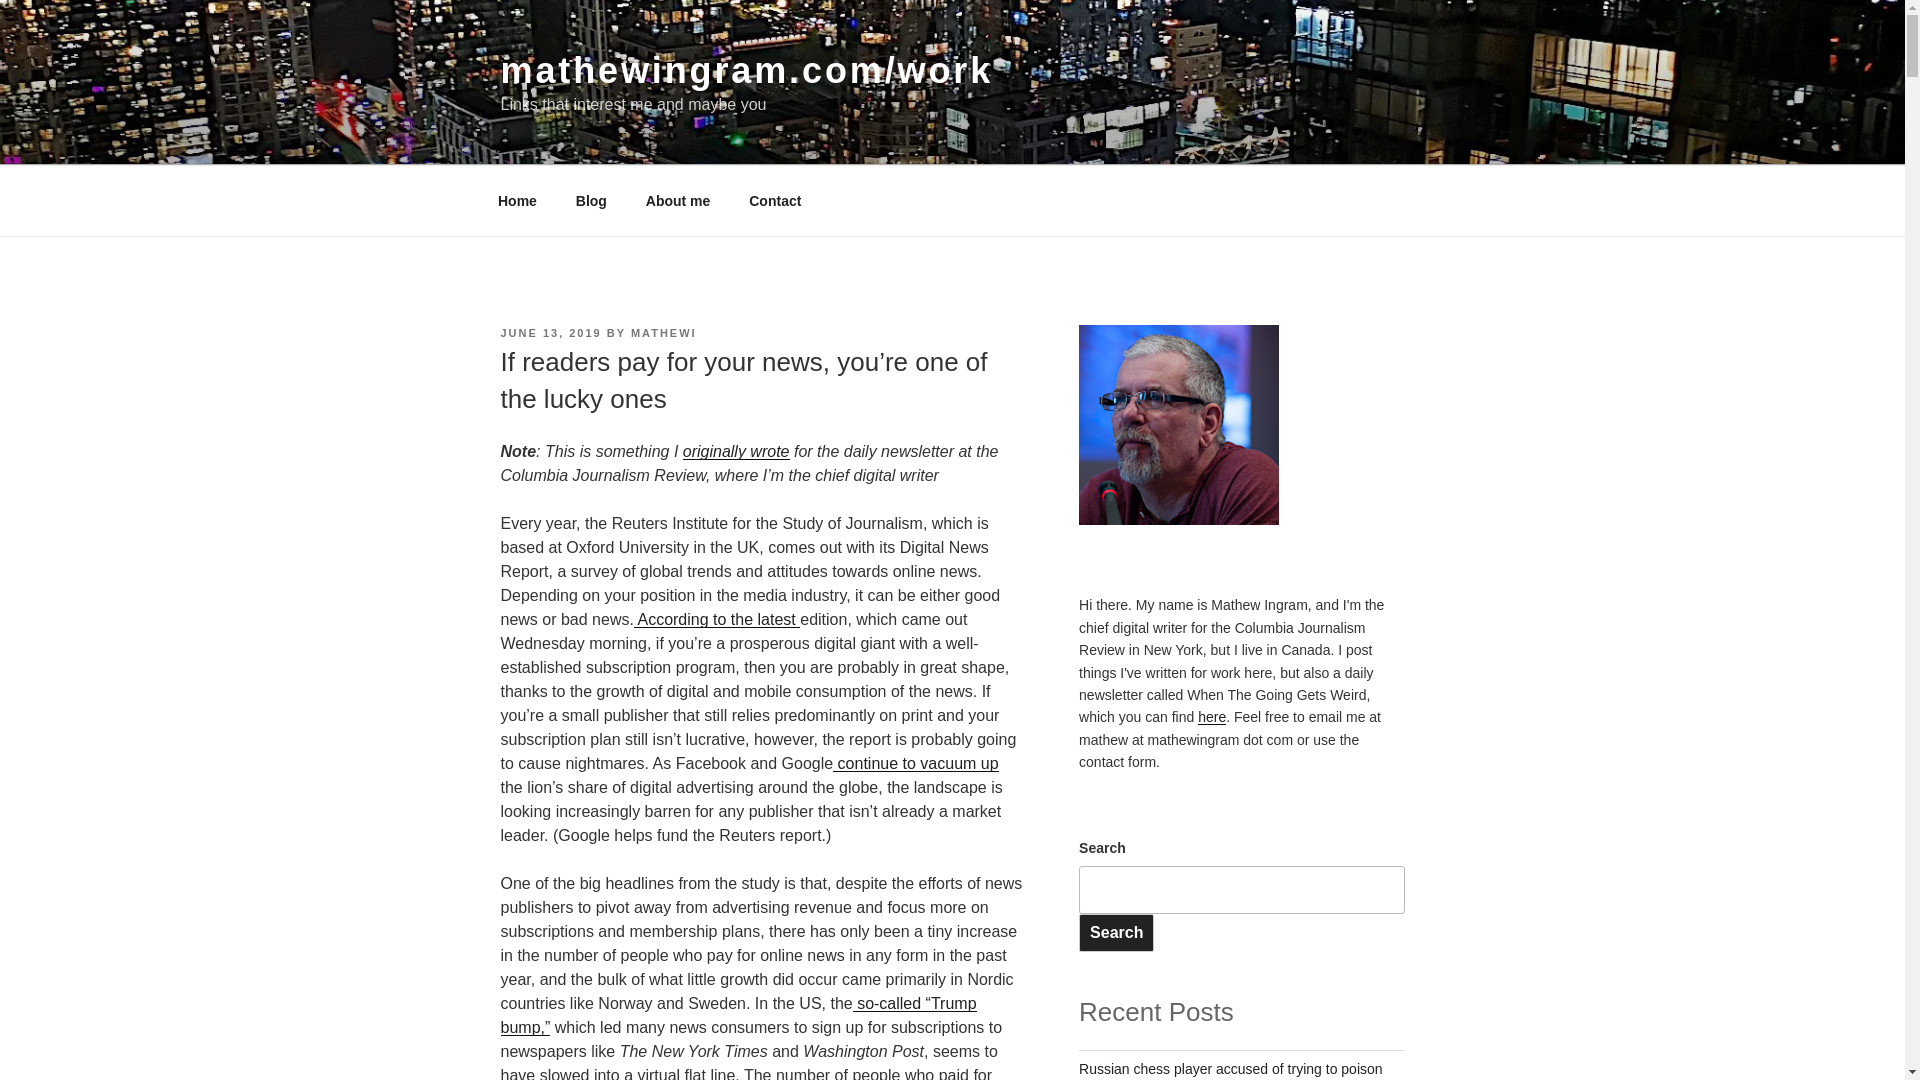 This screenshot has width=1920, height=1080. What do you see at coordinates (664, 333) in the screenshot?
I see `MATHEWI` at bounding box center [664, 333].